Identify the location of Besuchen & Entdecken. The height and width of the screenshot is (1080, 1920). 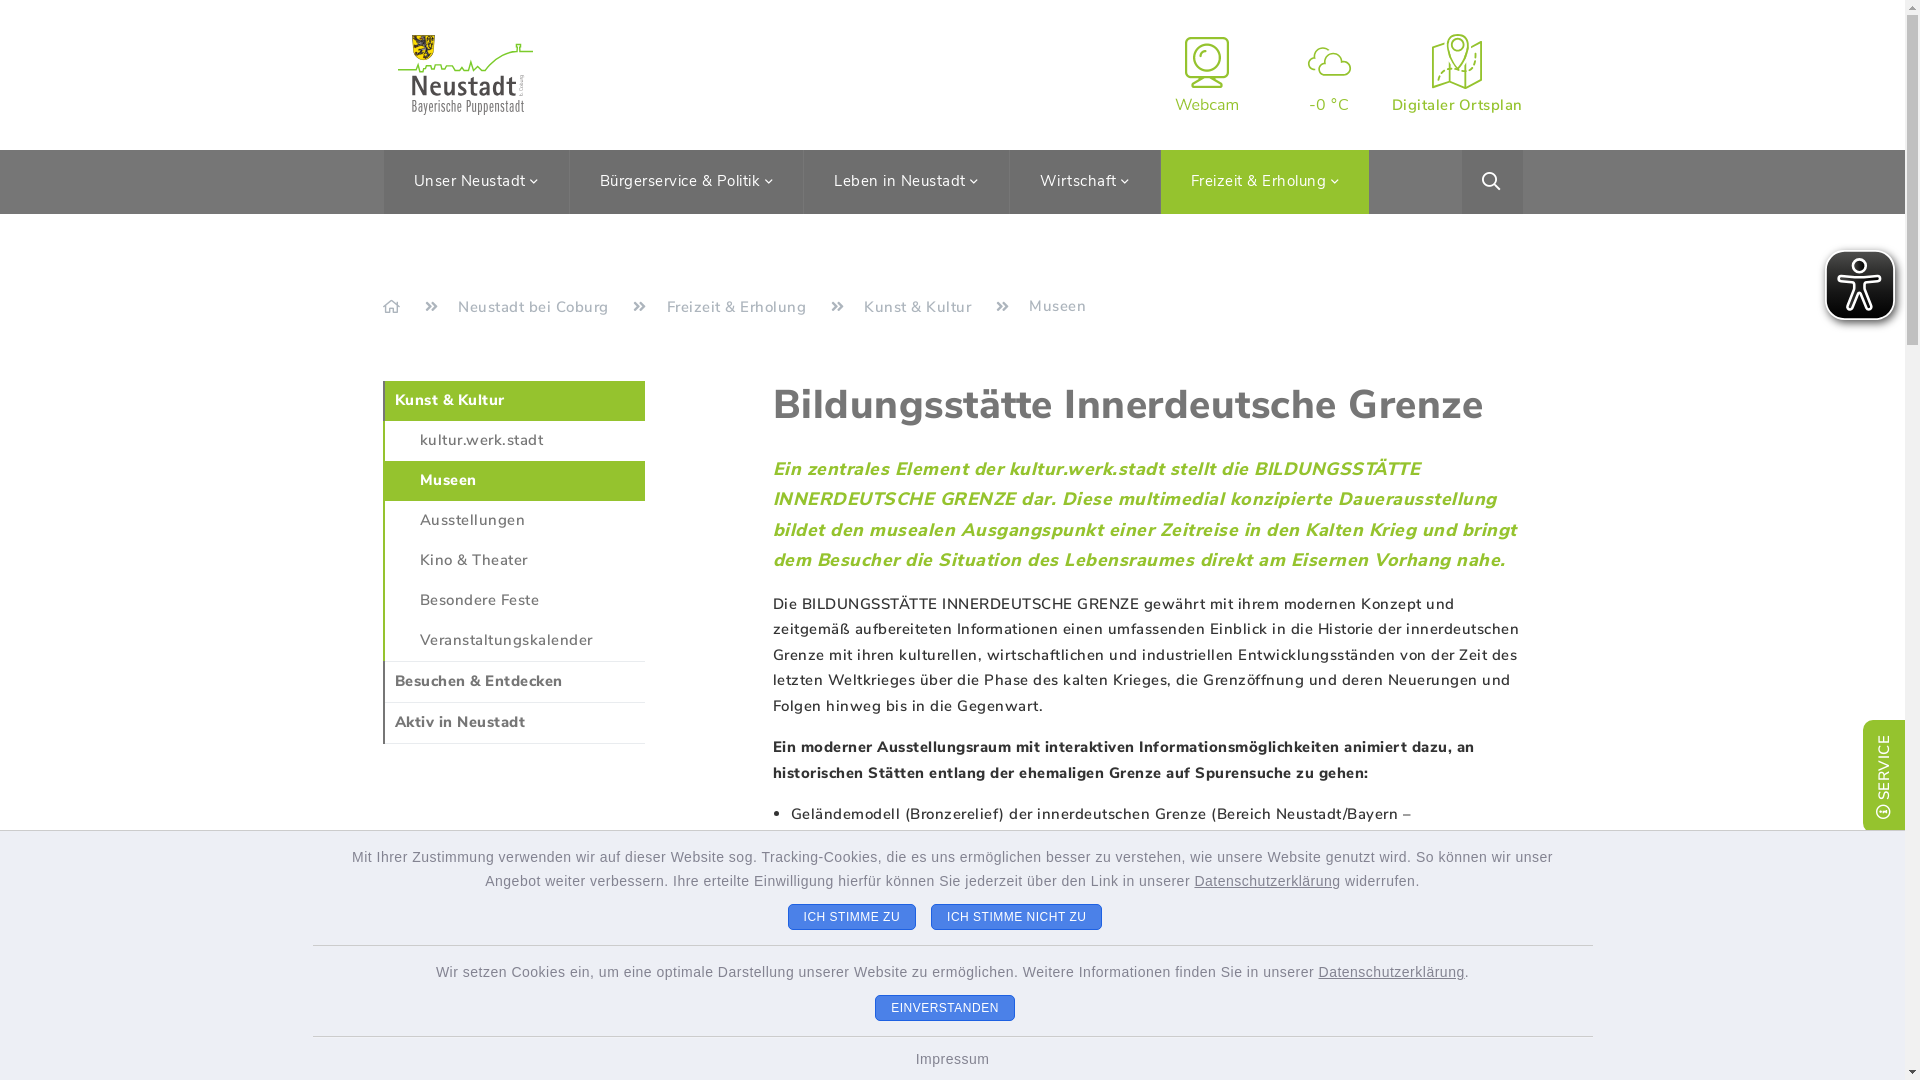
(478, 681).